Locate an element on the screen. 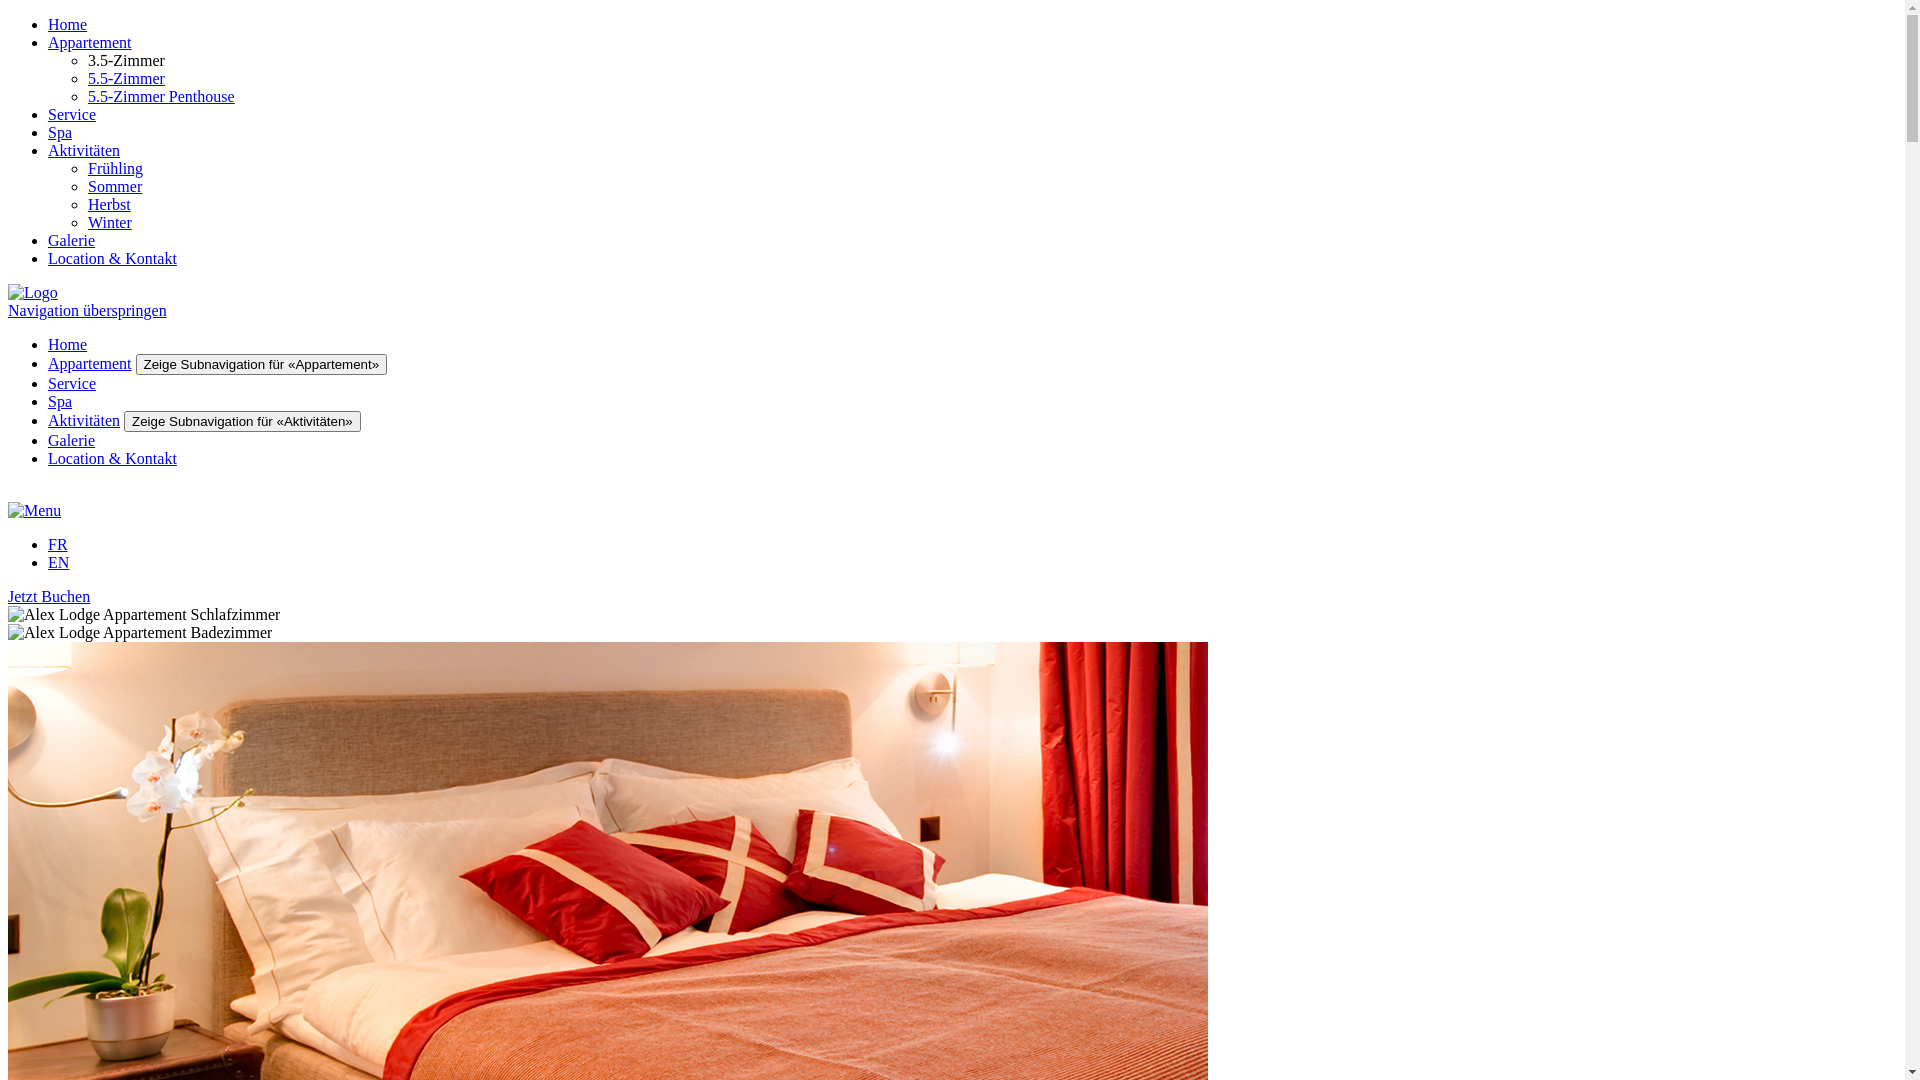 Image resolution: width=1920 pixels, height=1080 pixels. FR is located at coordinates (58, 544).